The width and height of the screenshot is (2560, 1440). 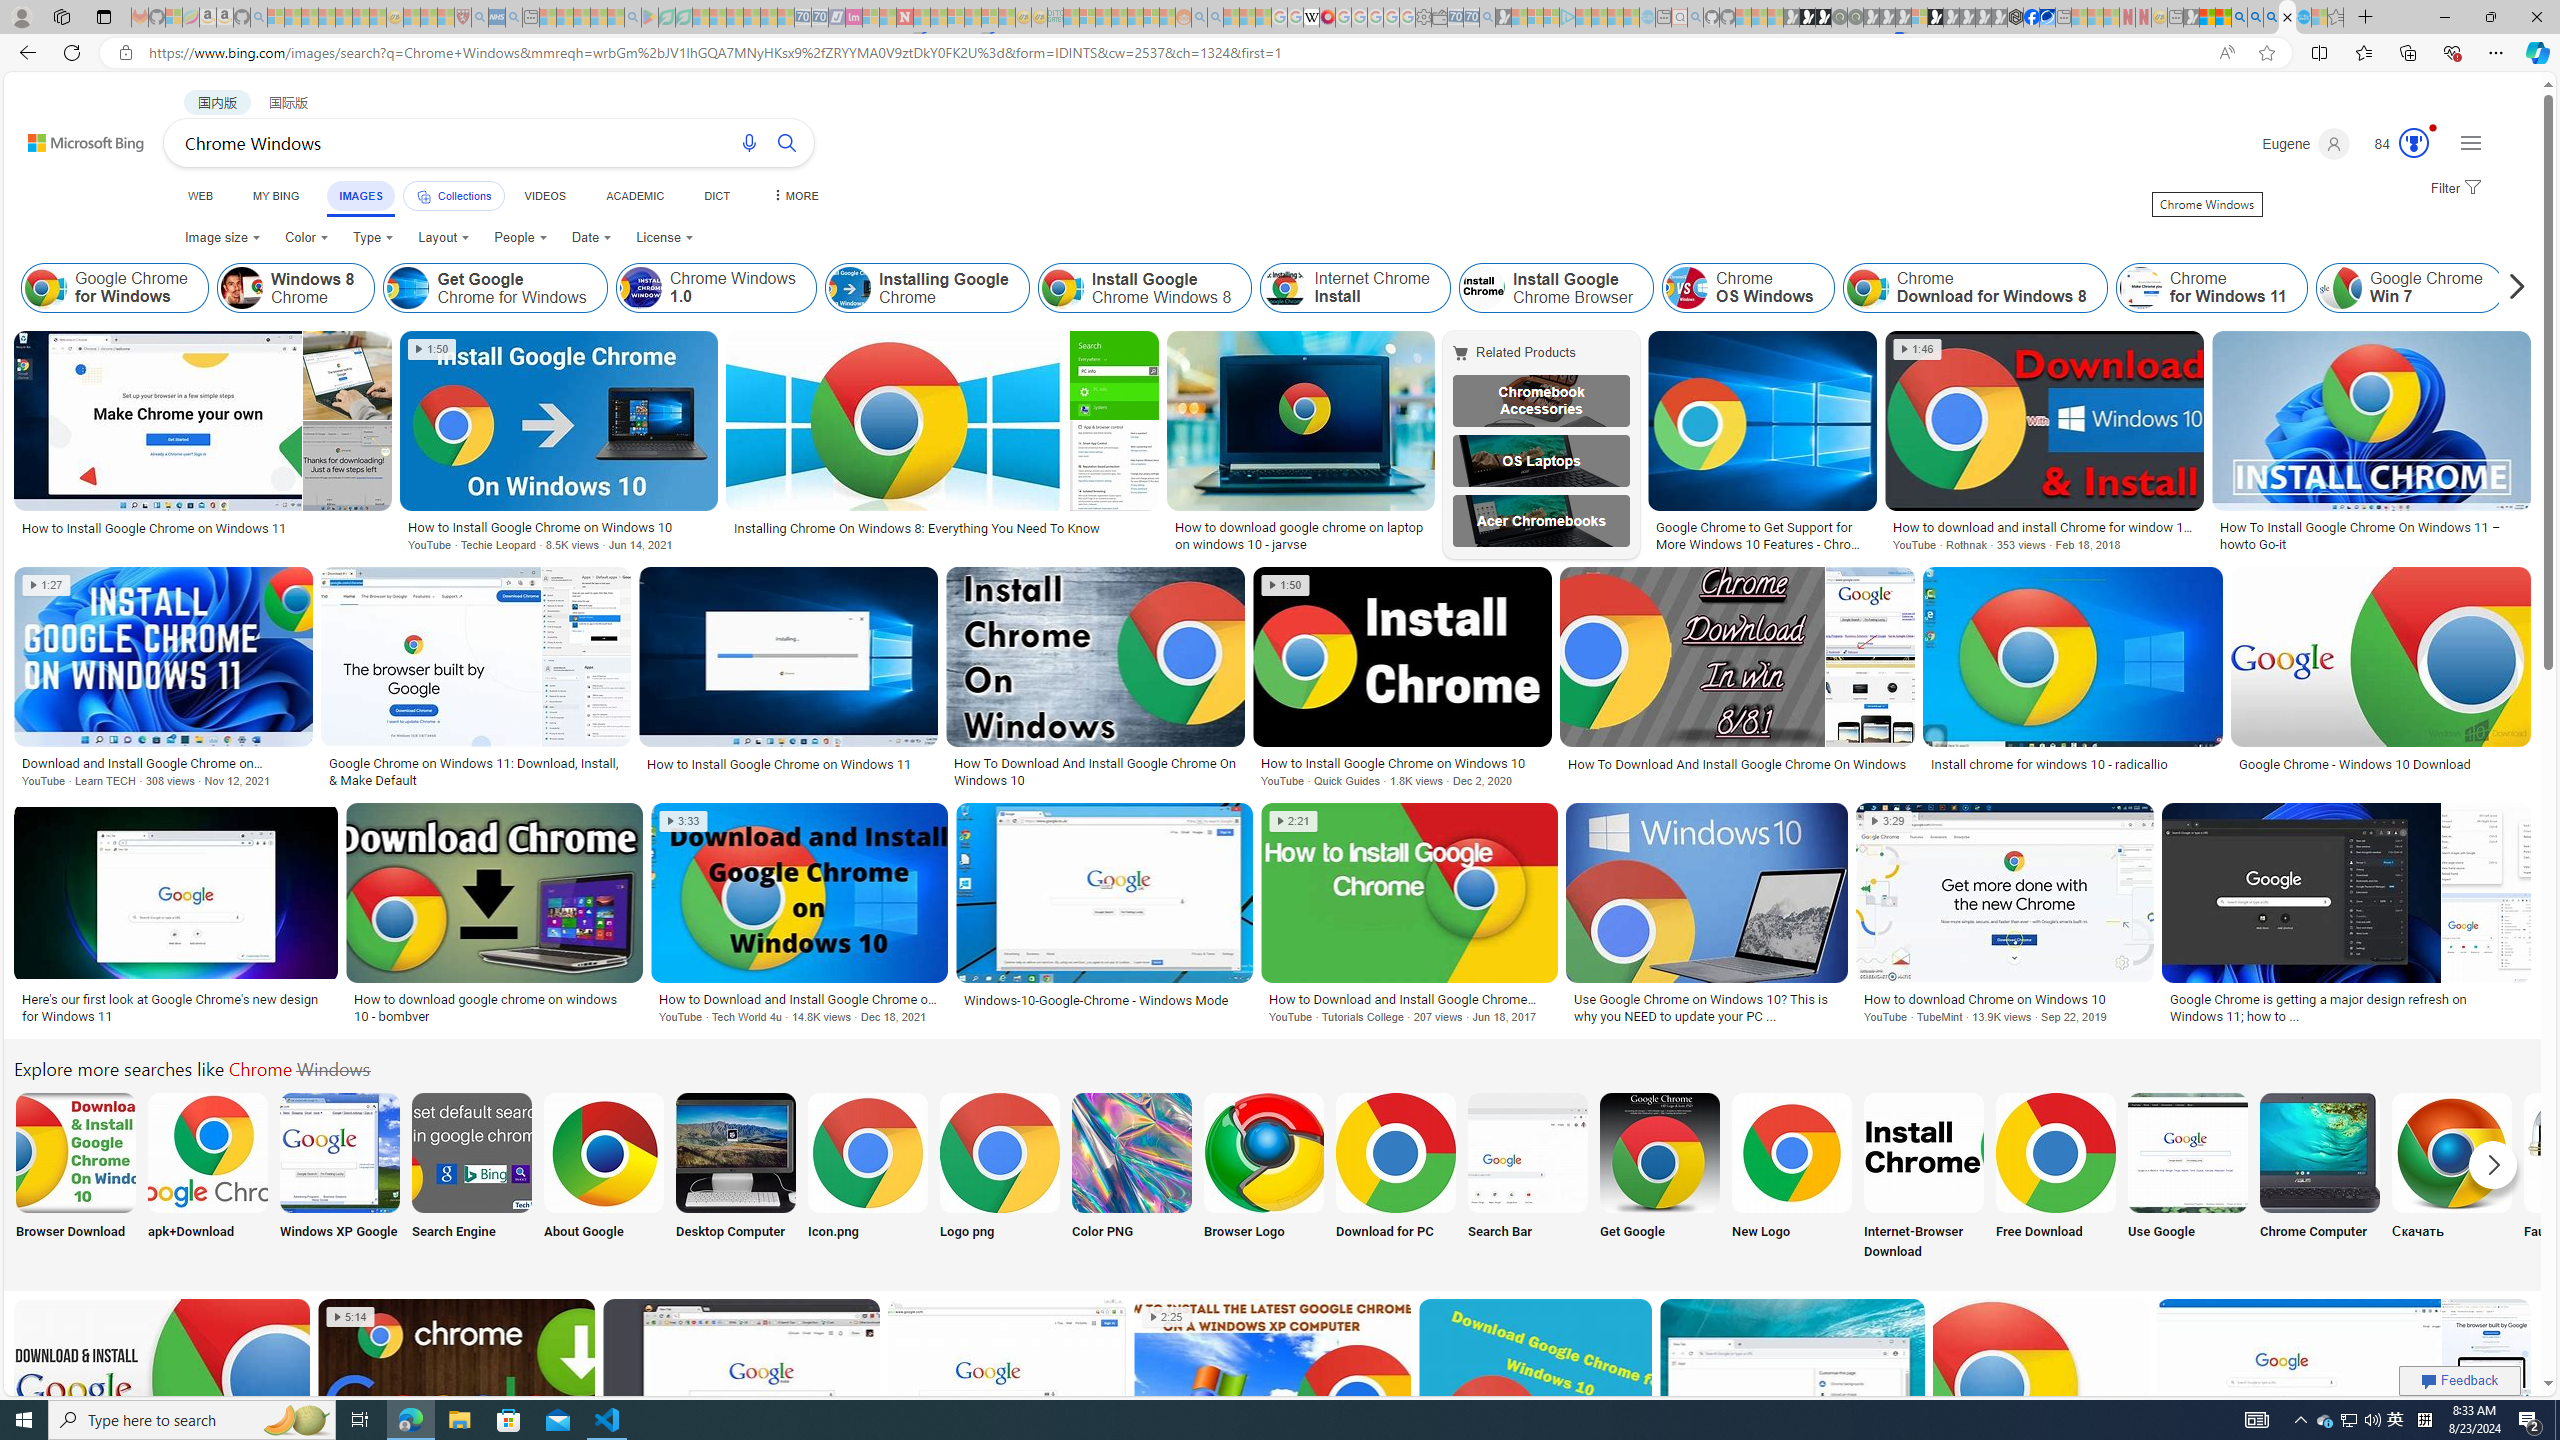 I want to click on Search Bar, so click(x=1526, y=1178).